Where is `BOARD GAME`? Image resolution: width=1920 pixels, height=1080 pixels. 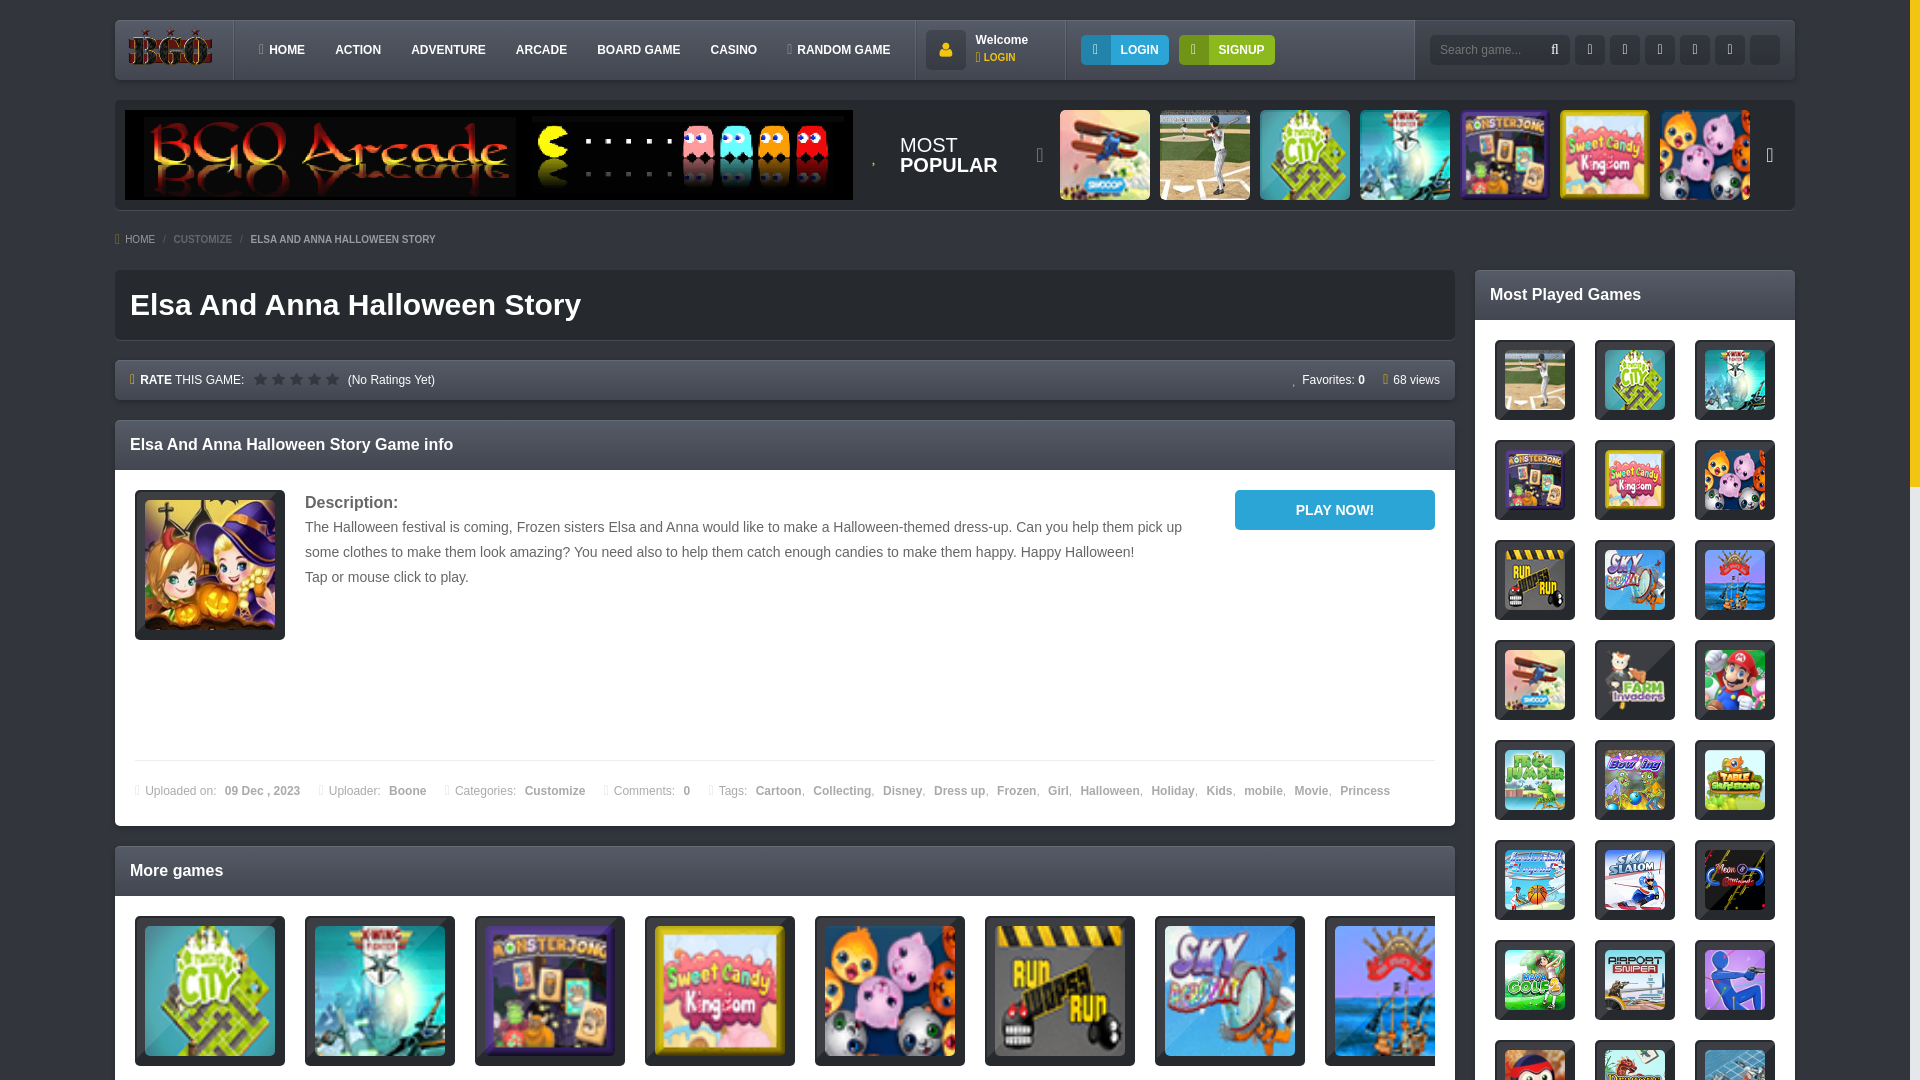
BOARD GAME is located at coordinates (638, 49).